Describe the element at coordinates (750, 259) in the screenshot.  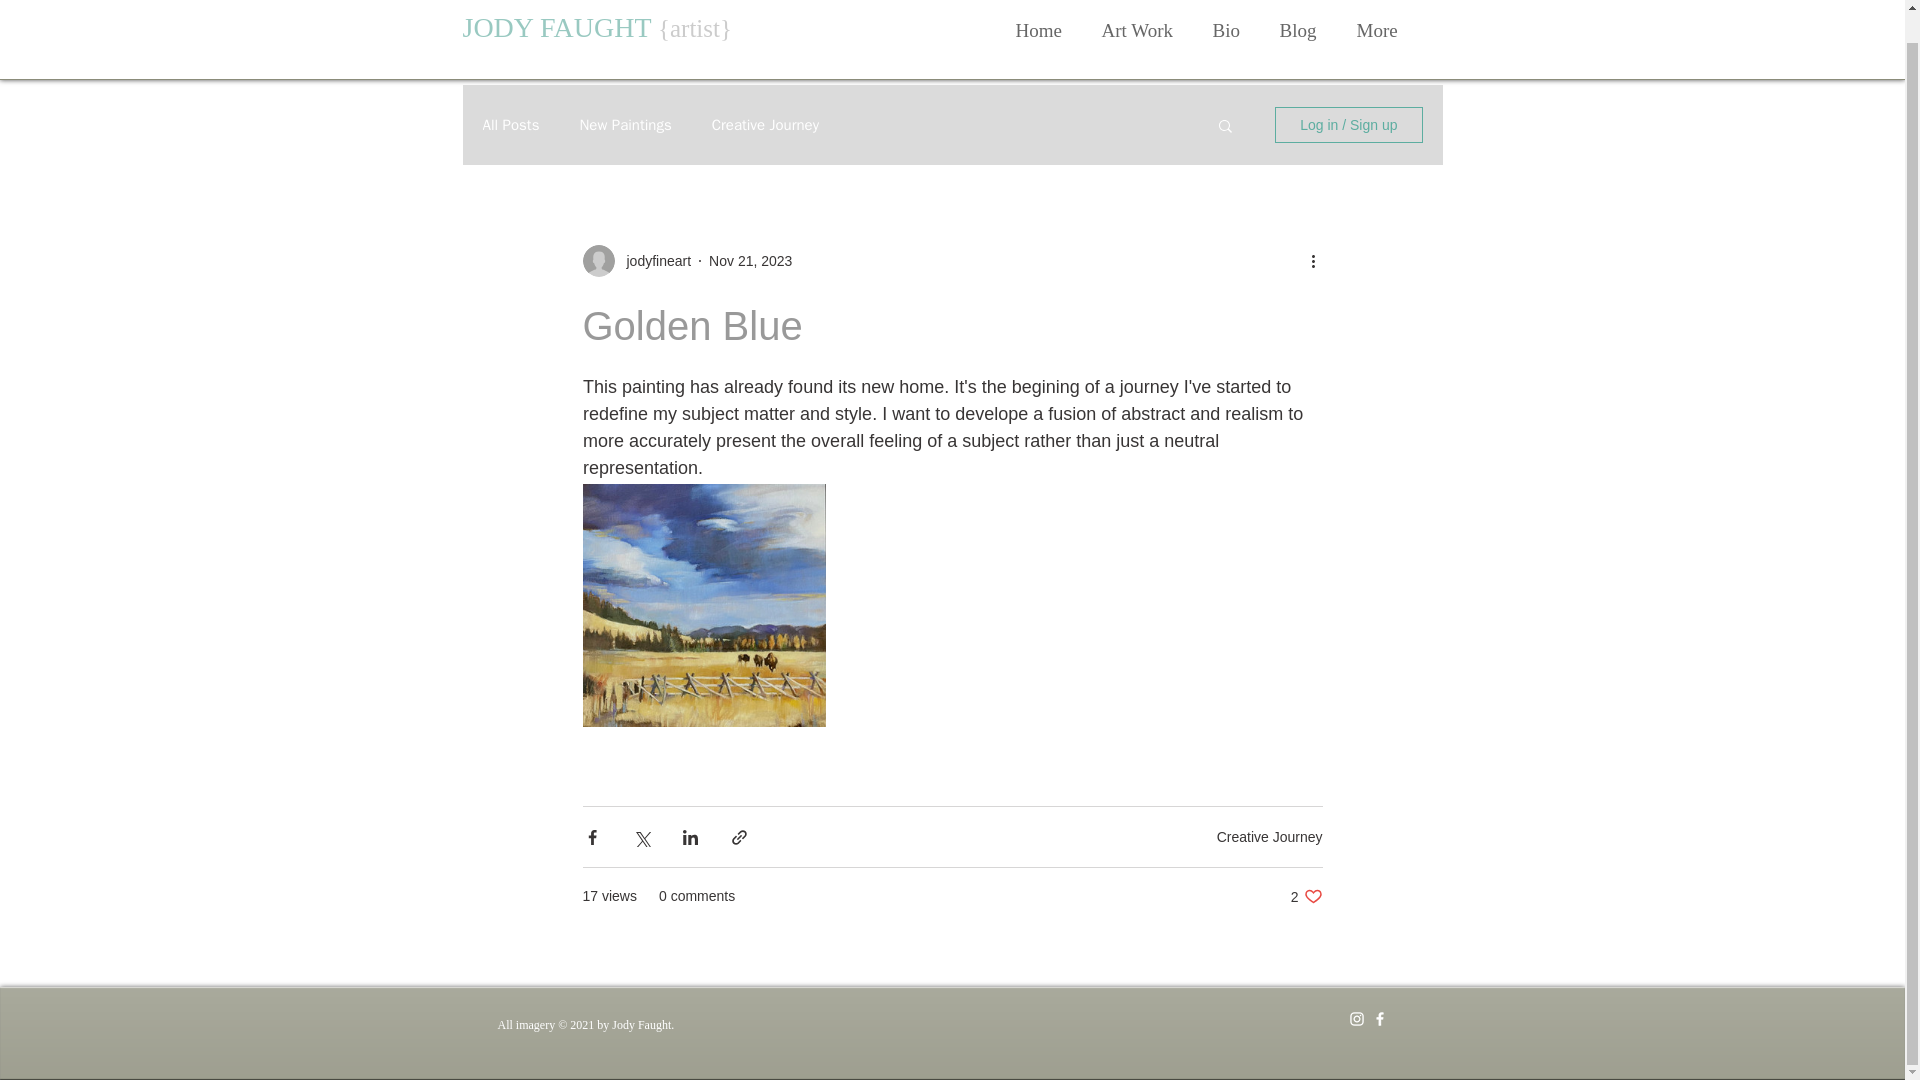
I see `Home` at that location.